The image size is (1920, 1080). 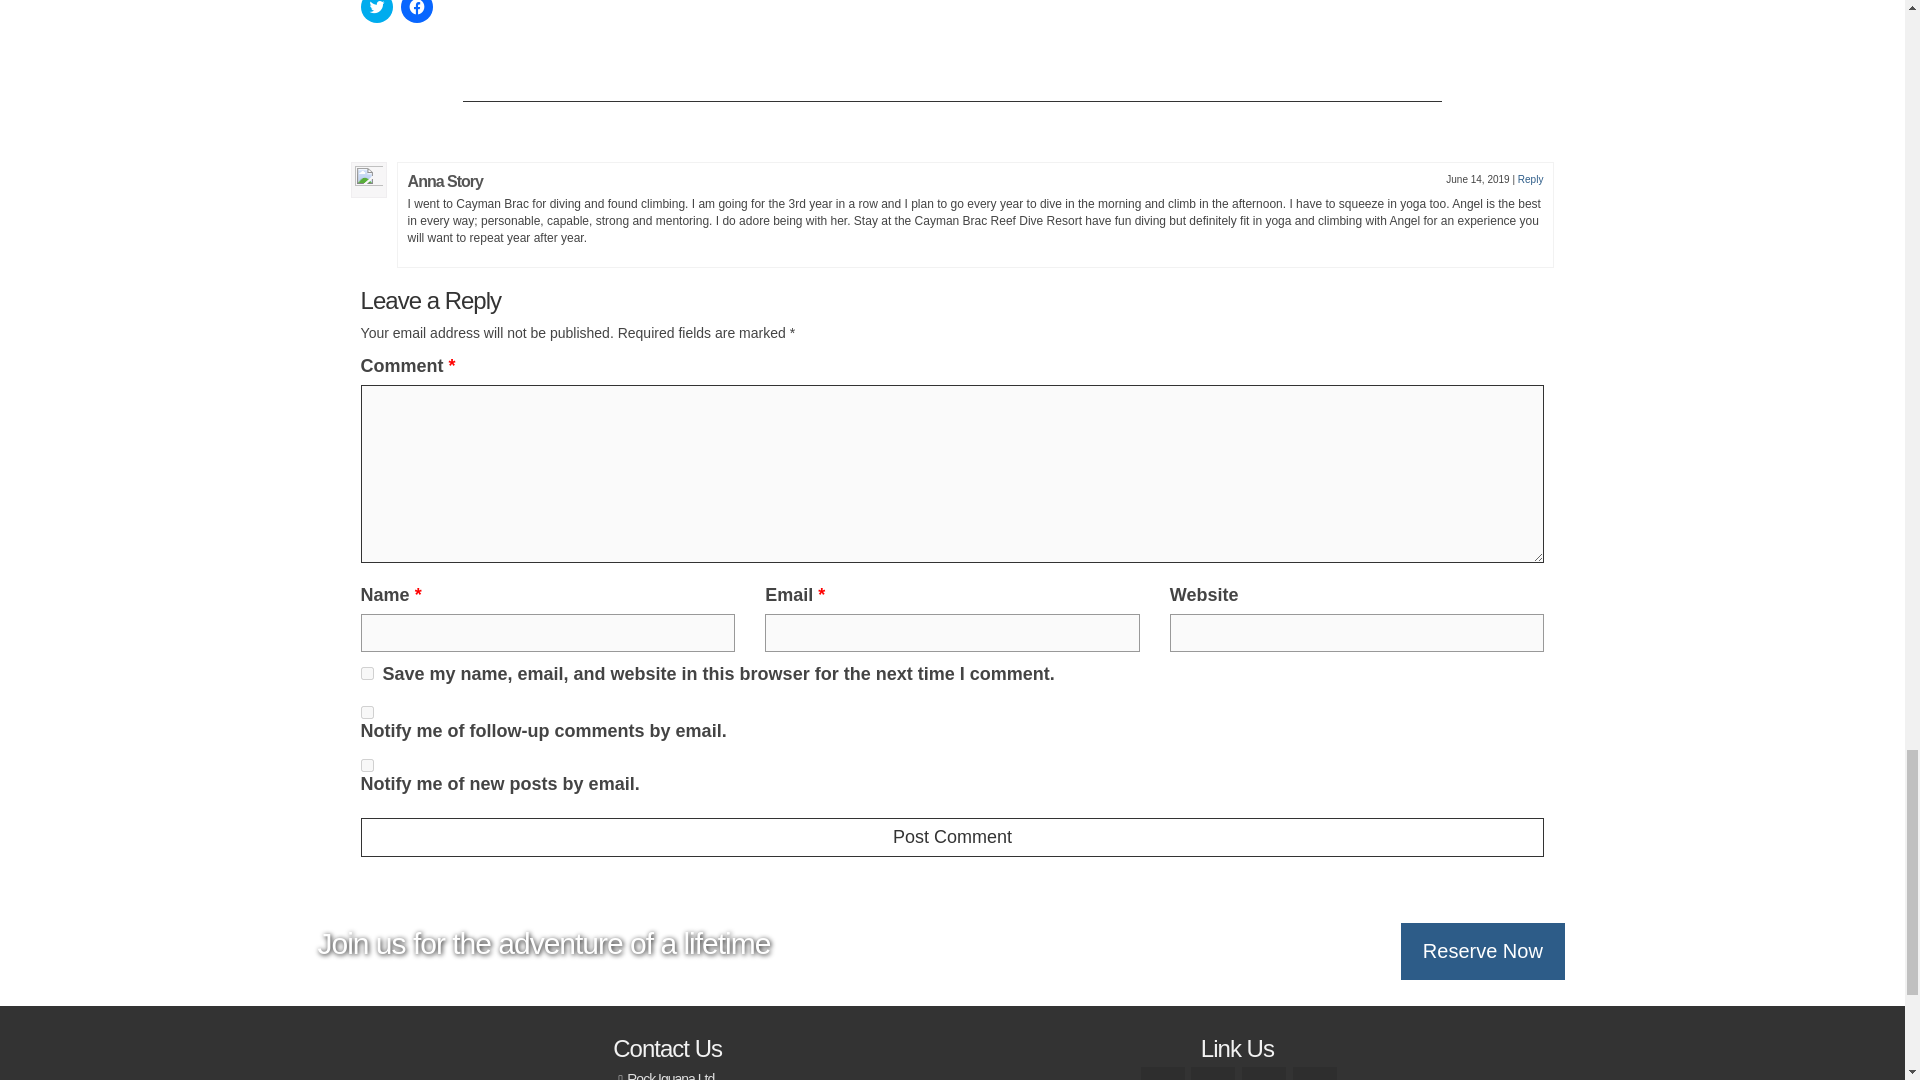 What do you see at coordinates (376, 11) in the screenshot?
I see `Click to share on Twitter` at bounding box center [376, 11].